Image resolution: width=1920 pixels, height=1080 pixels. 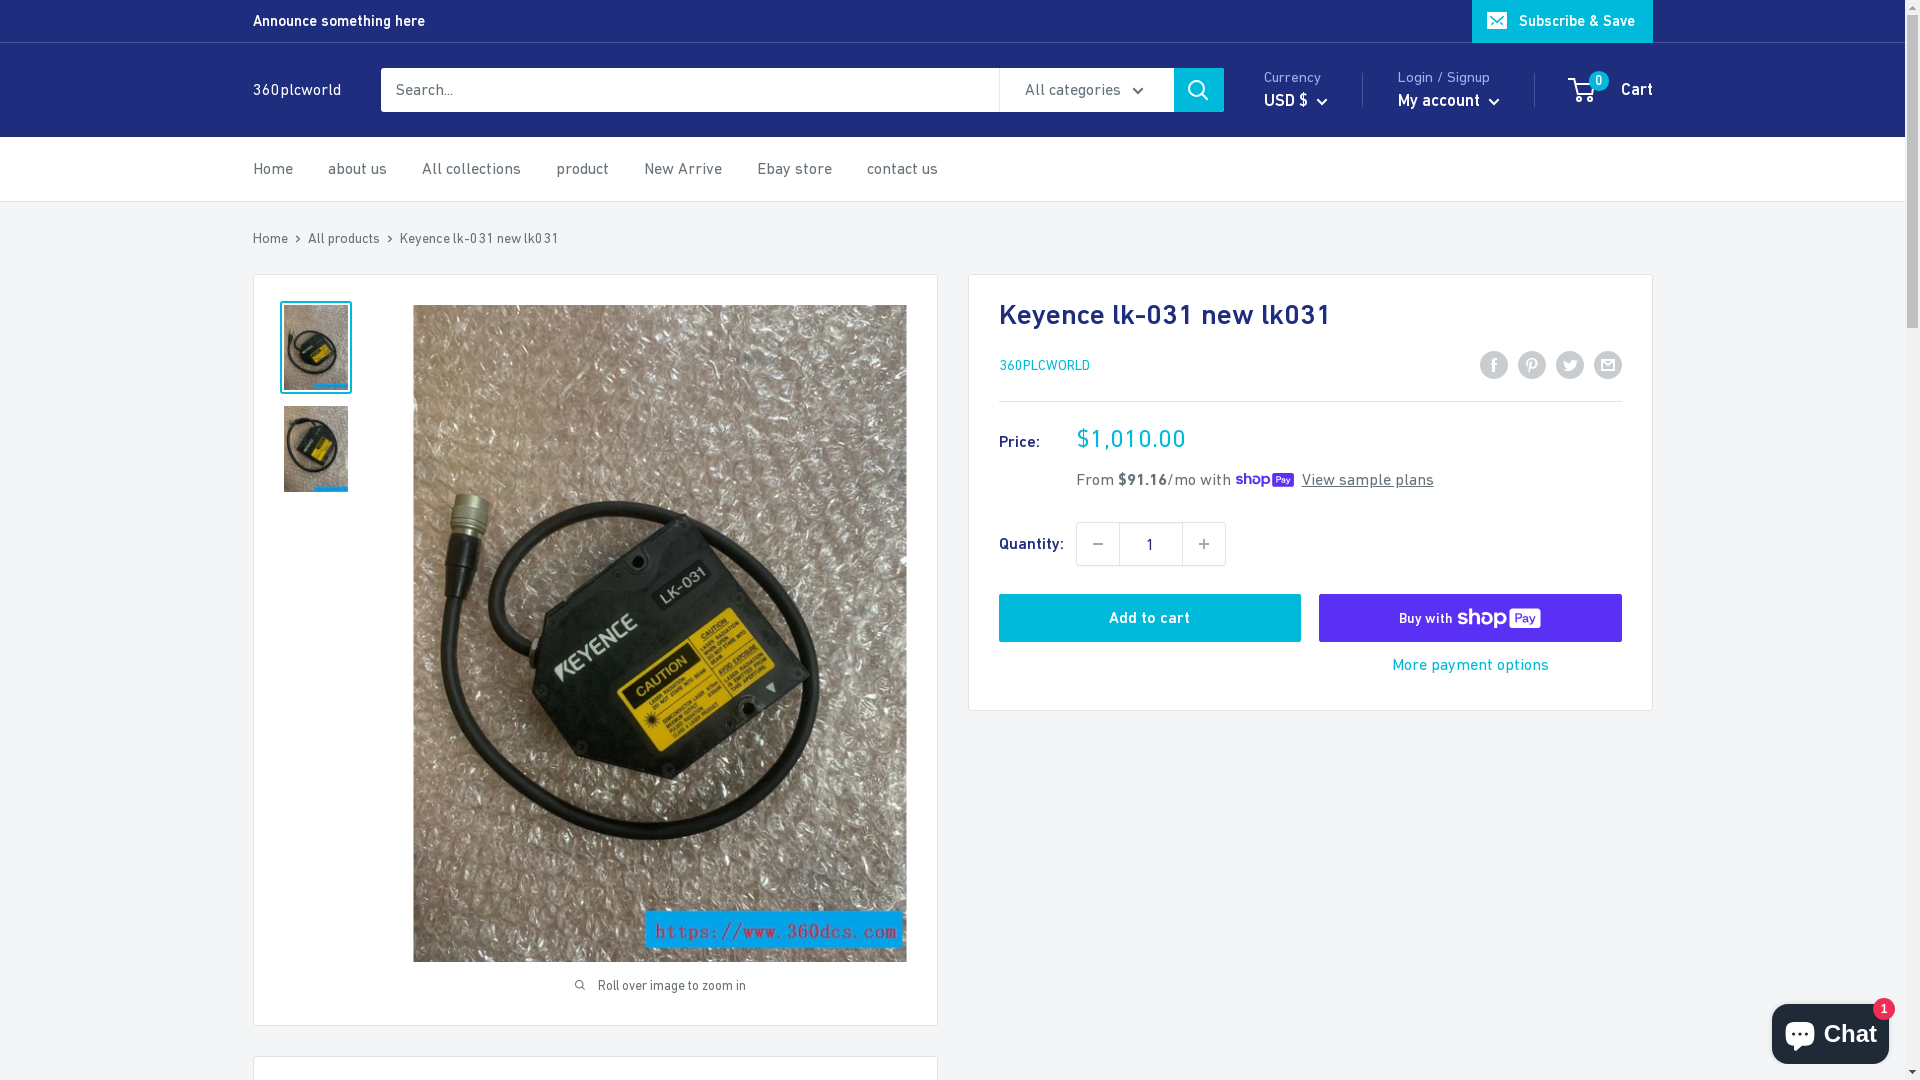 I want to click on GBP, so click(x=304, y=338).